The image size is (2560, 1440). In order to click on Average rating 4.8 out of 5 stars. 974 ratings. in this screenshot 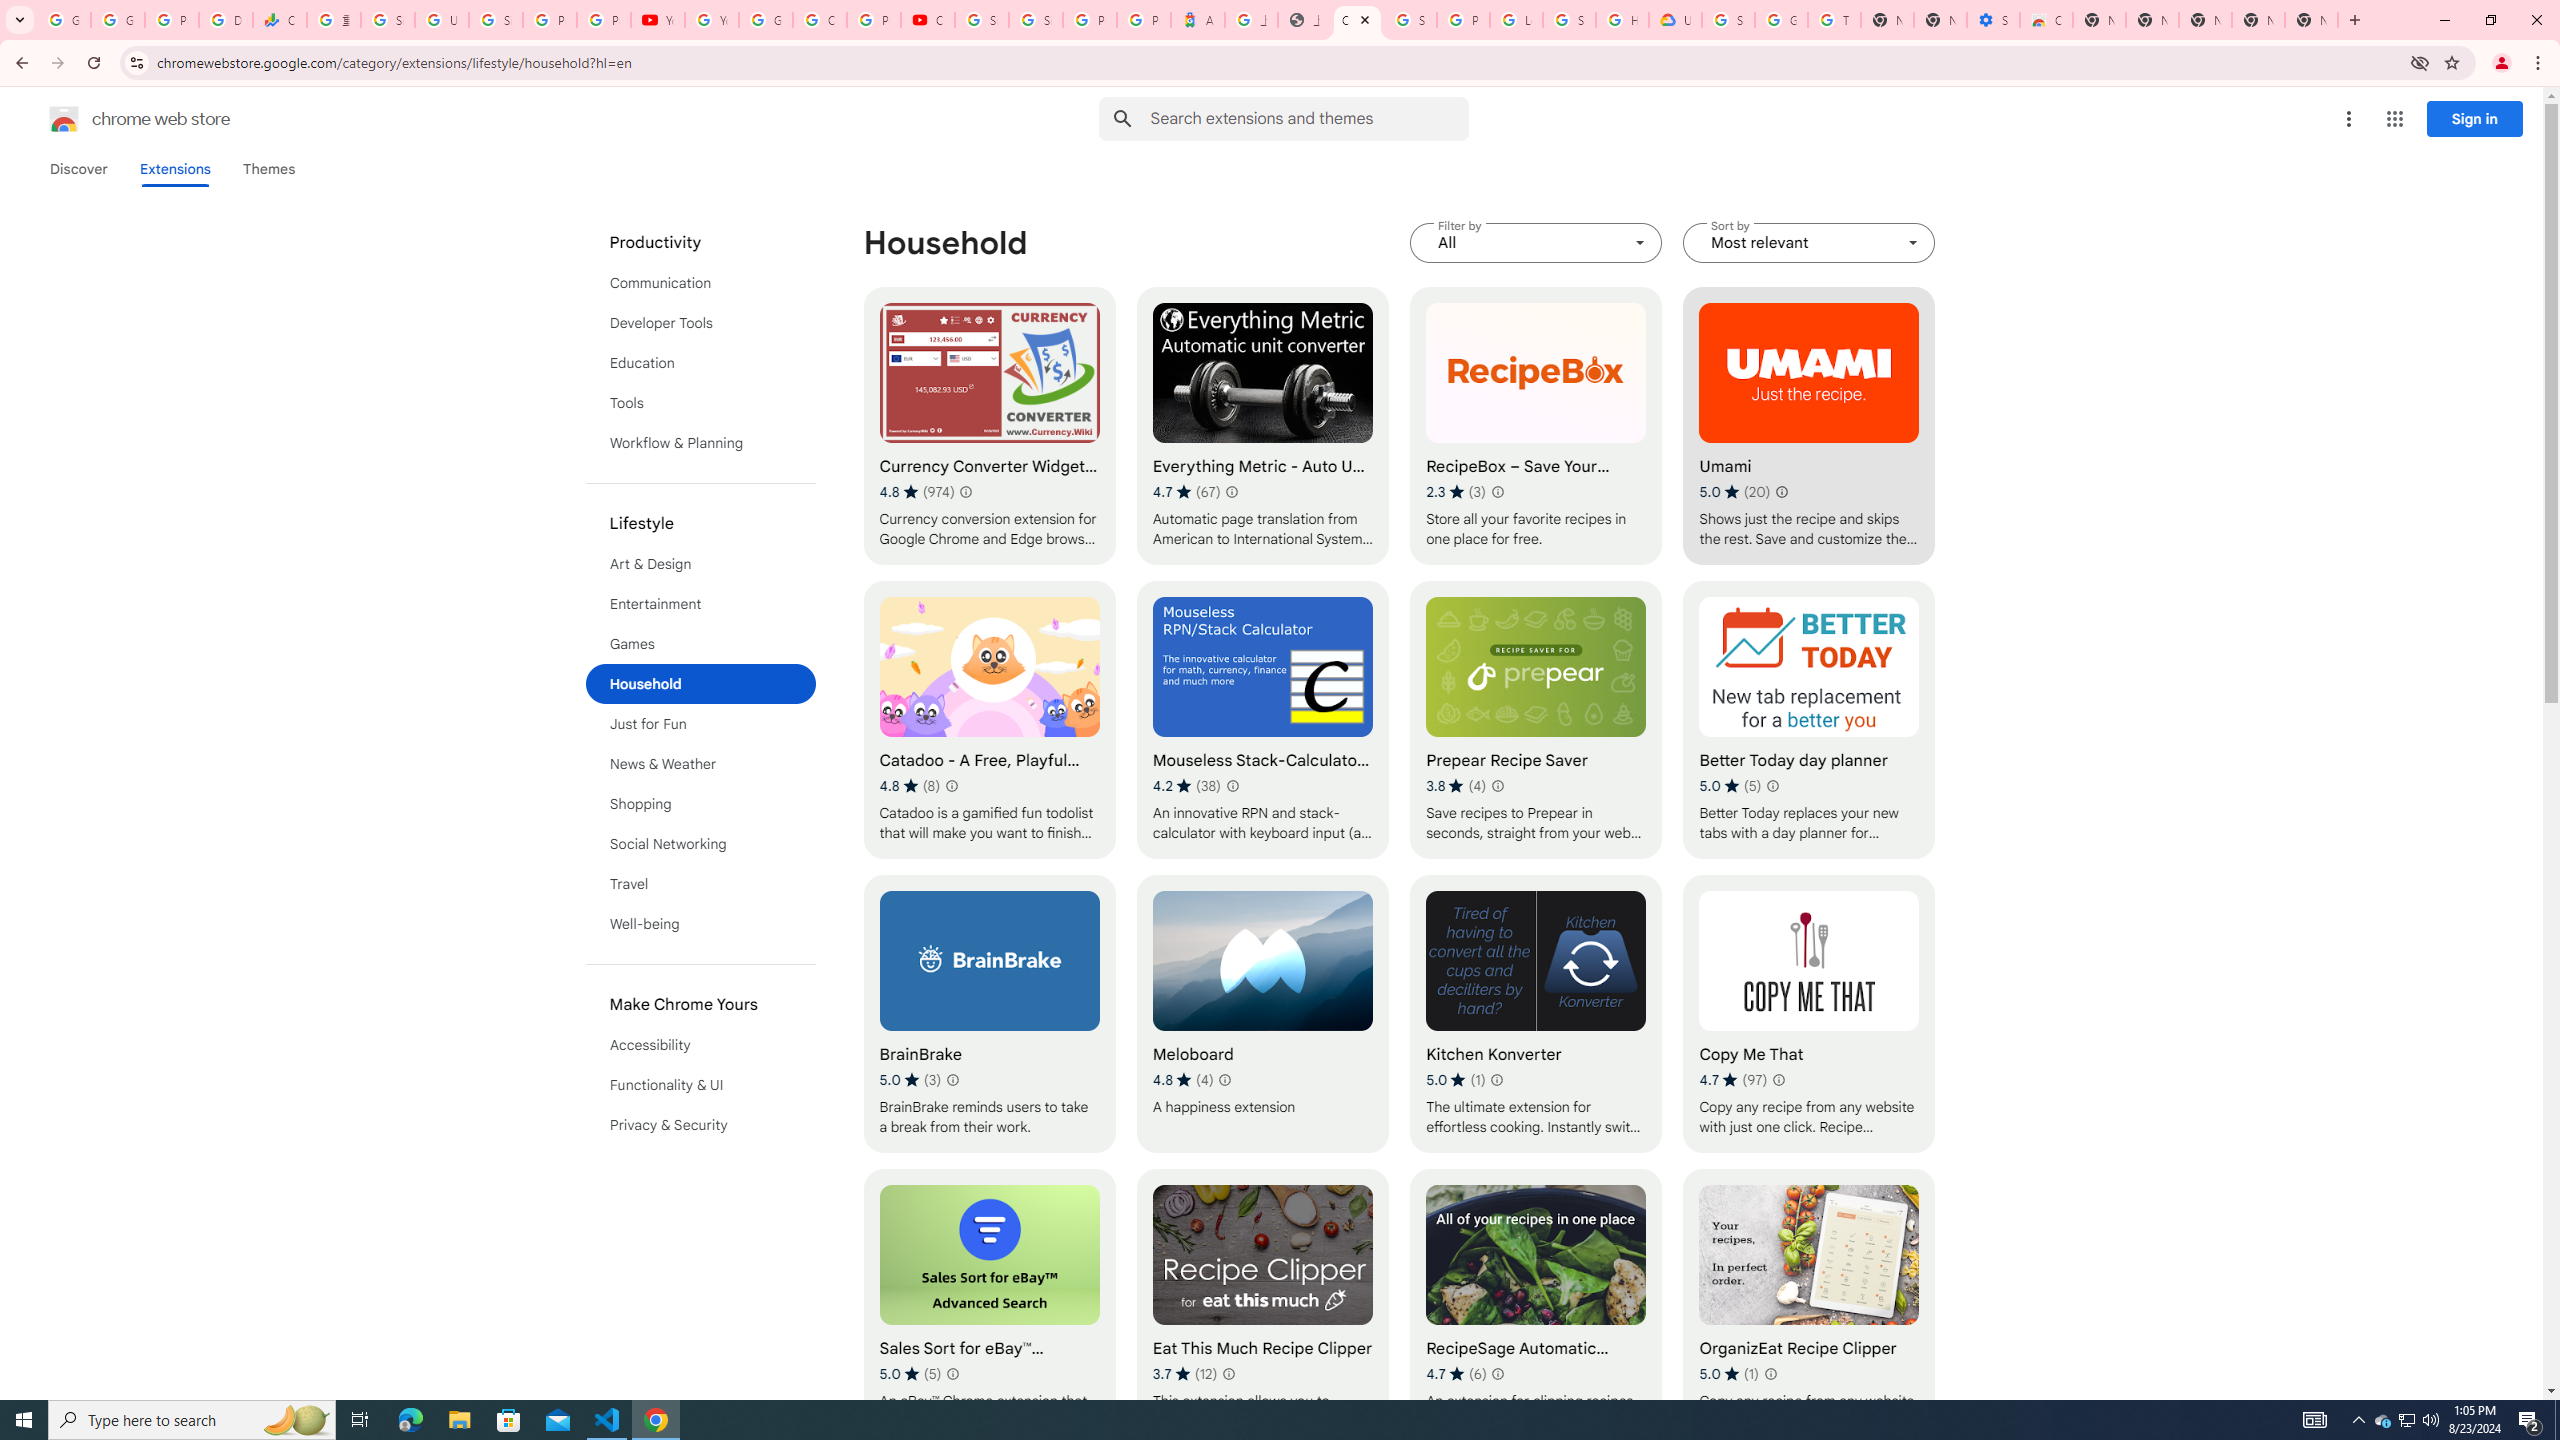, I will do `click(916, 492)`.